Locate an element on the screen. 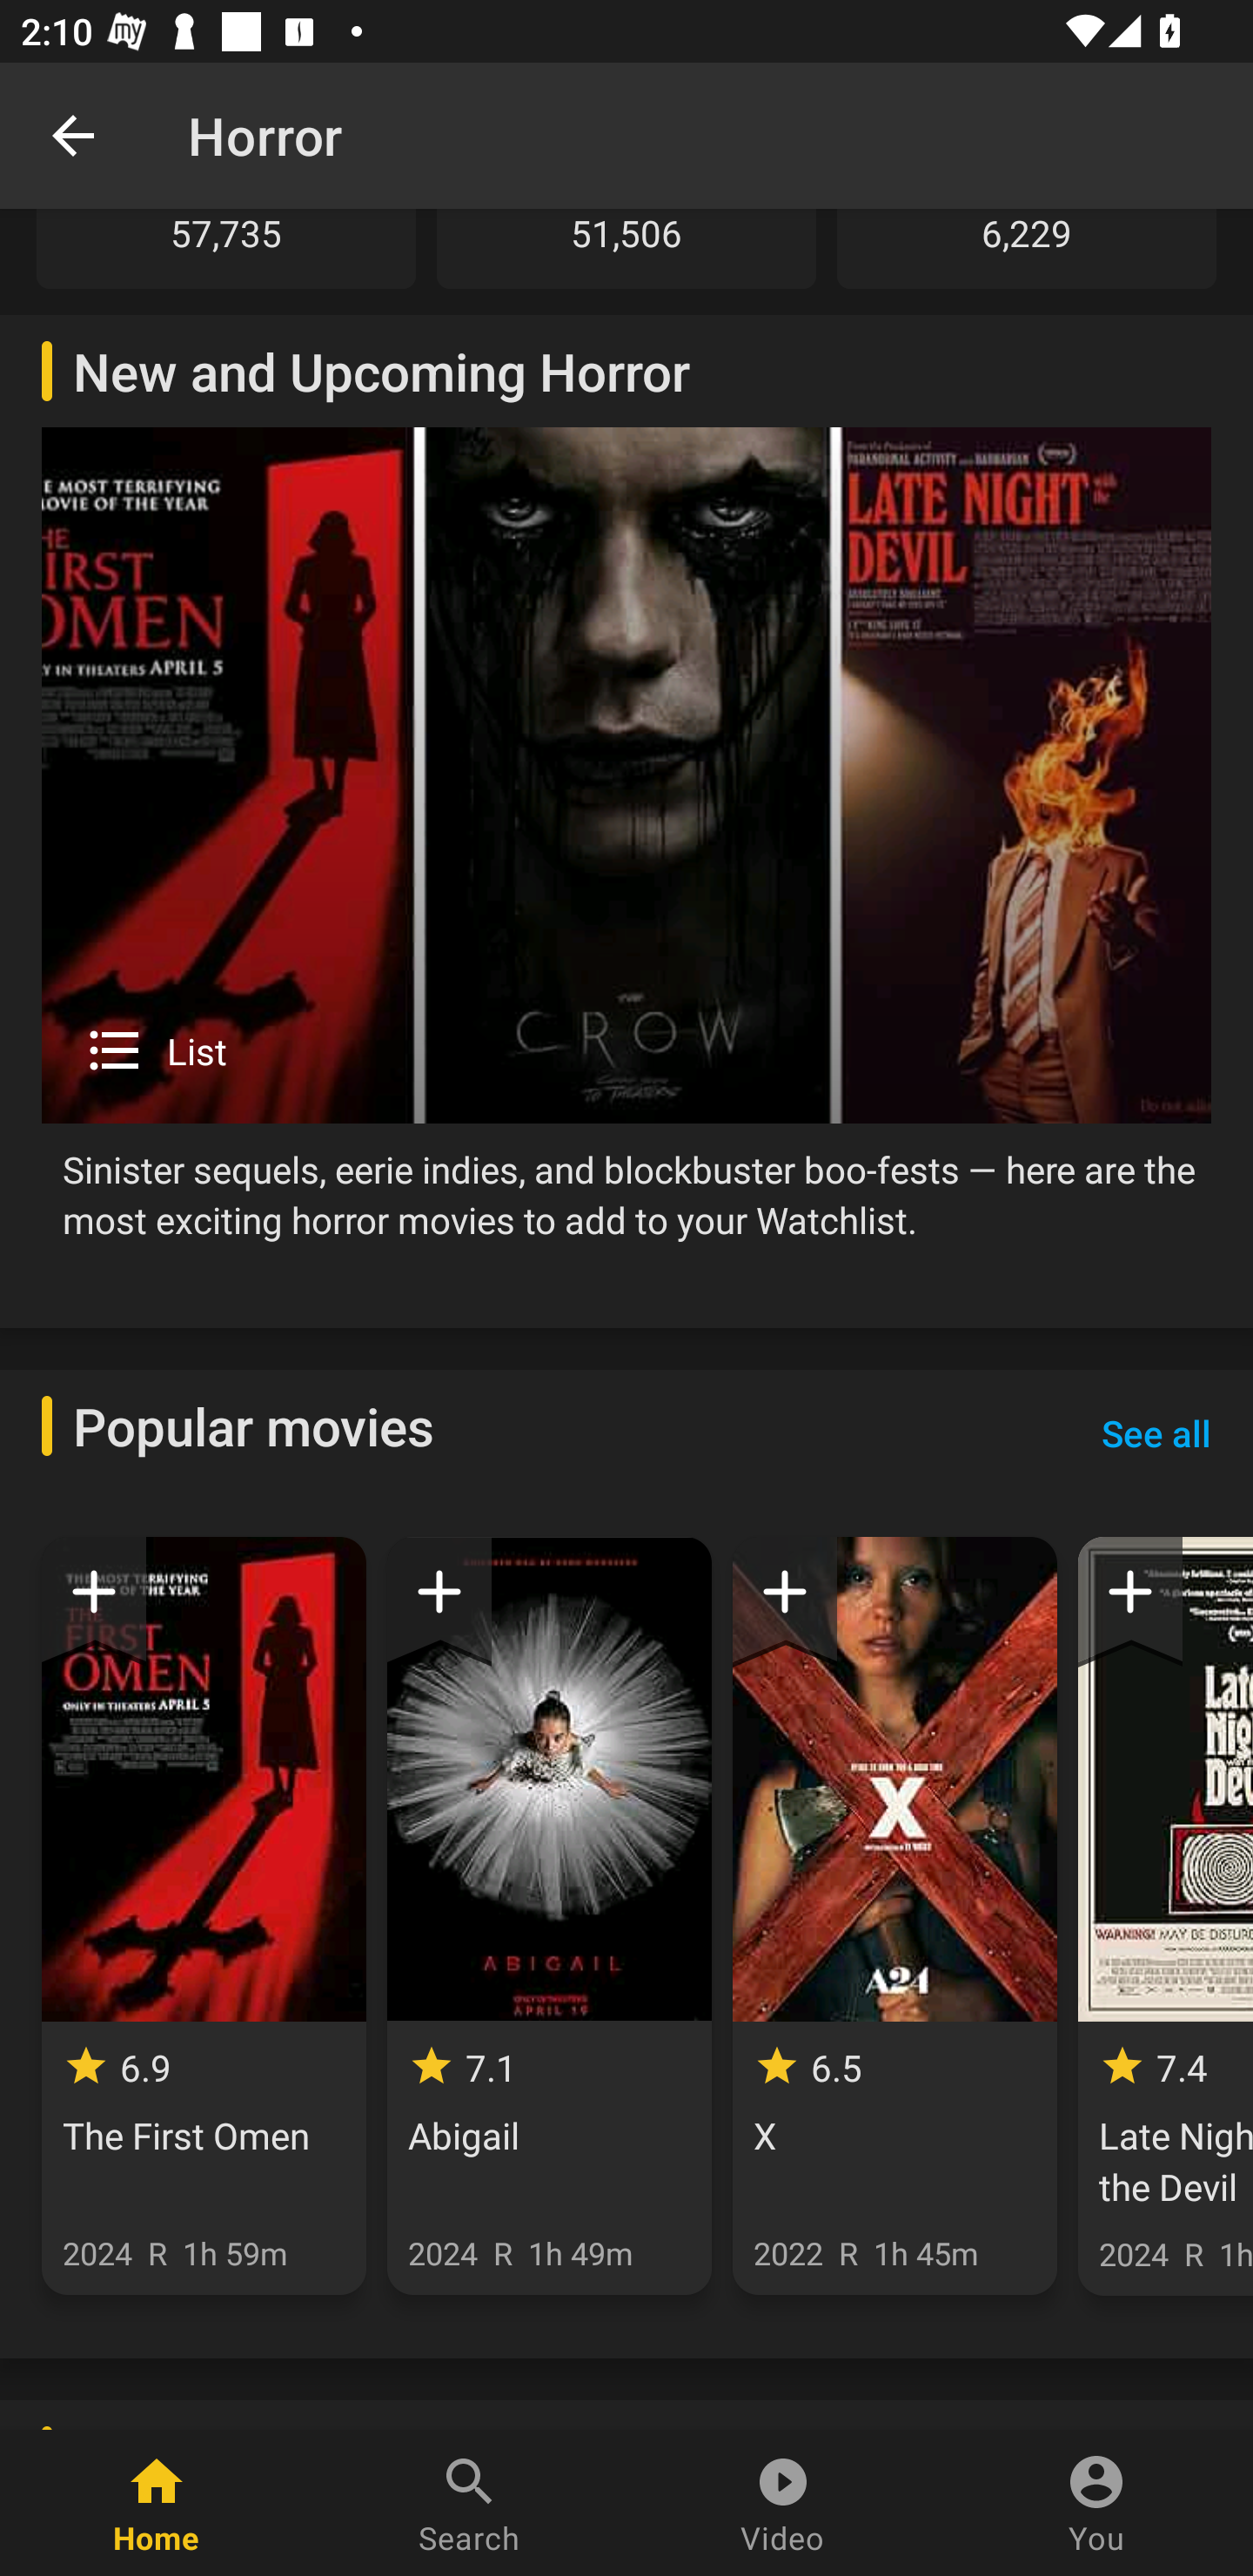 The height and width of the screenshot is (2576, 1253). You is located at coordinates (1096, 2503).